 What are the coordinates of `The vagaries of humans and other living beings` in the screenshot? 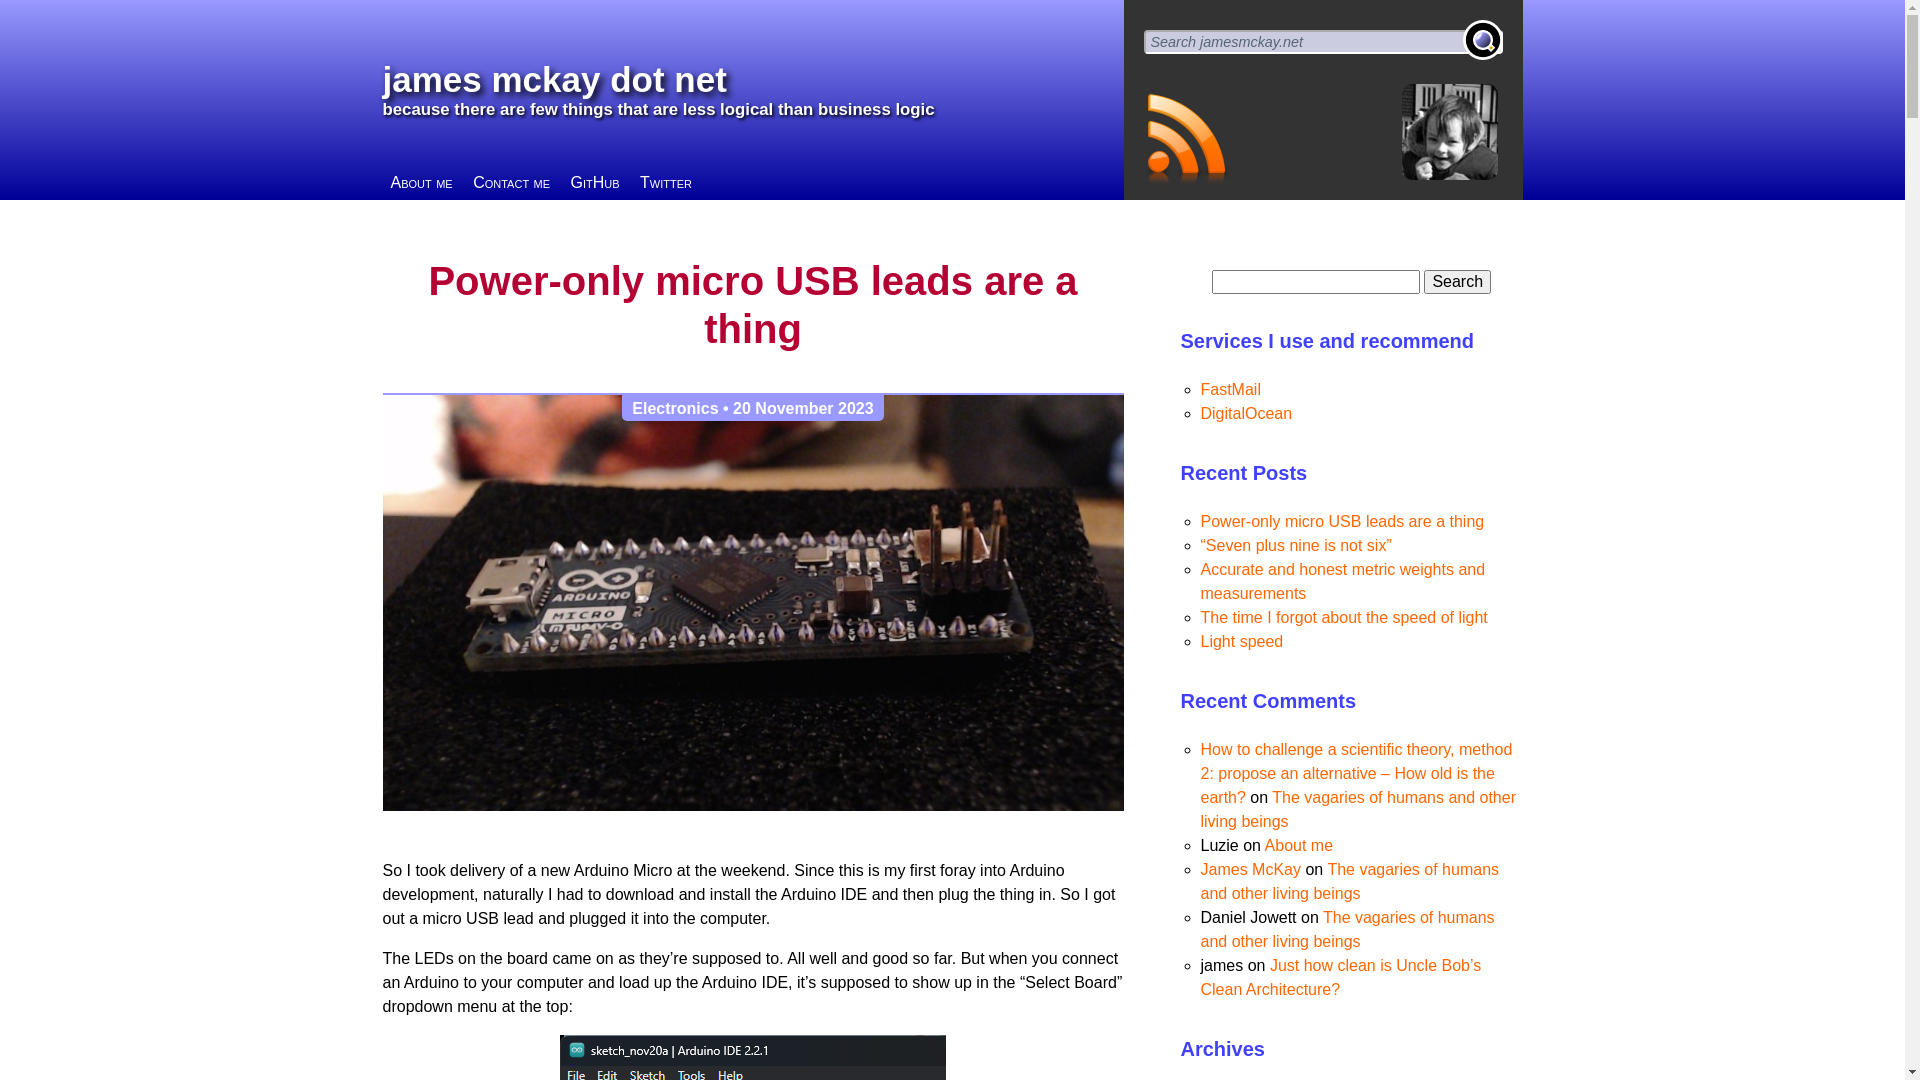 It's located at (1347, 930).